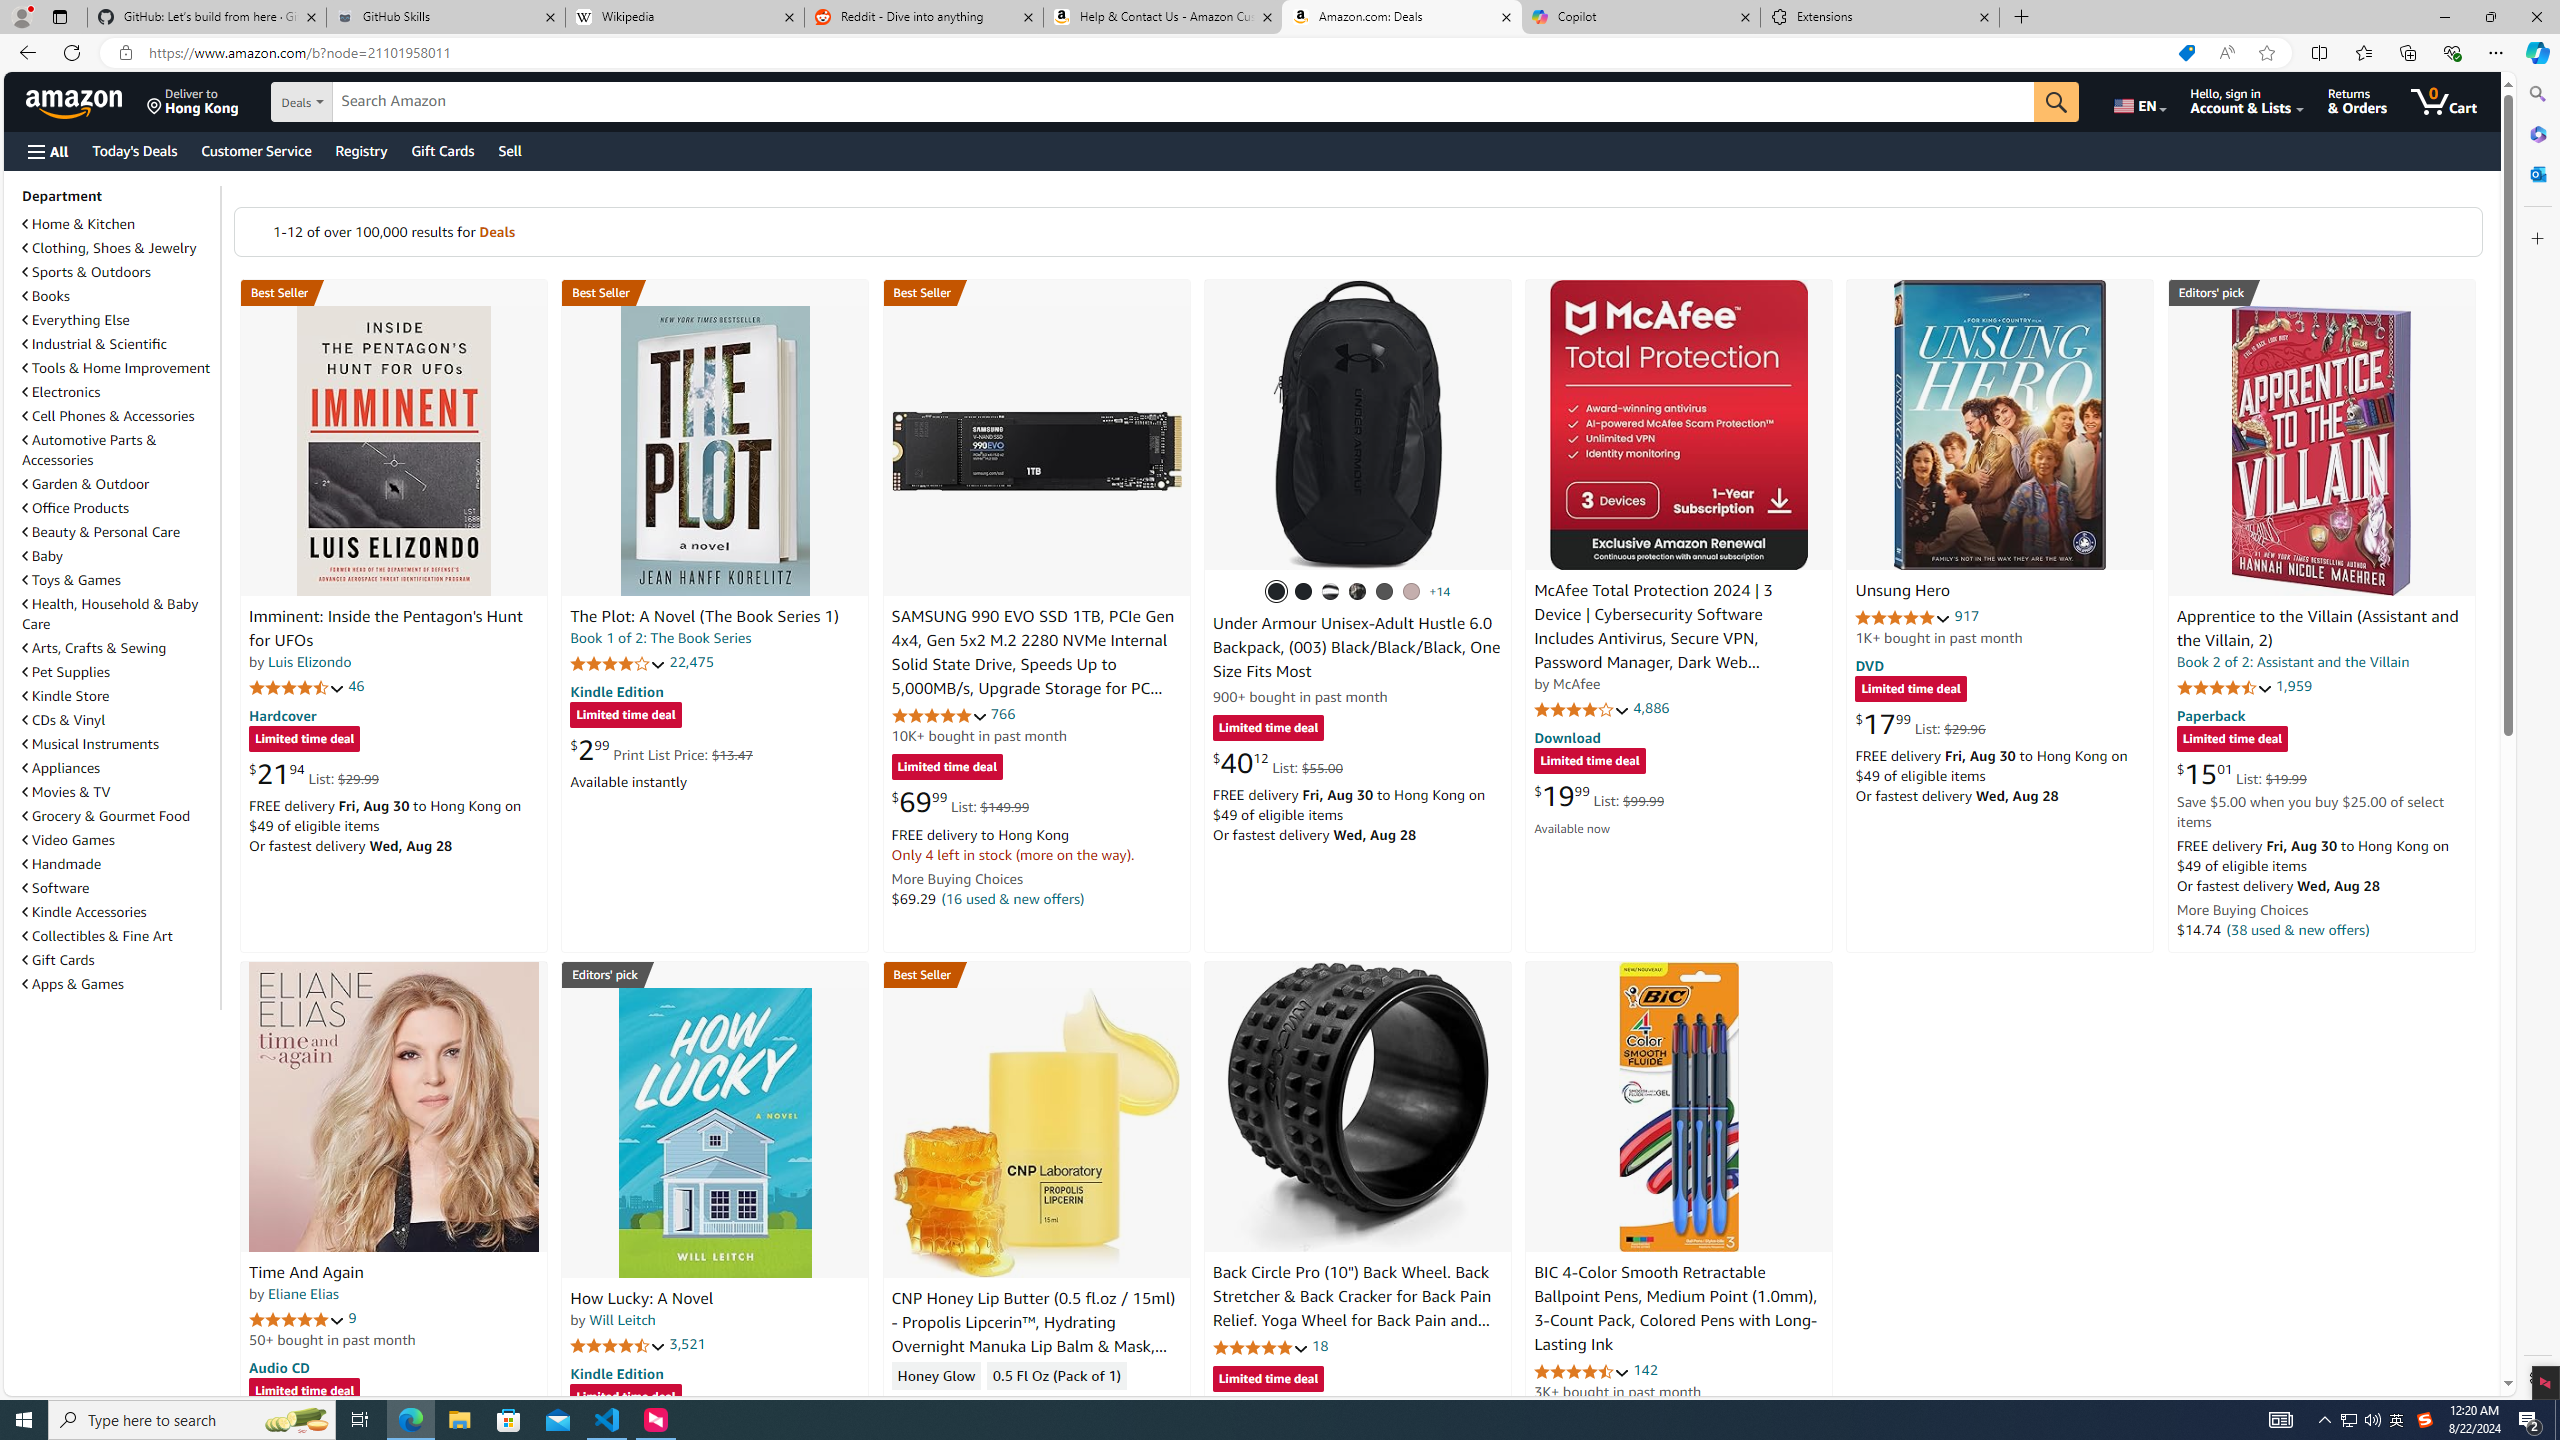  I want to click on (015) Tetra Gray / Tetra Gray / Gray Matter, so click(1411, 592).